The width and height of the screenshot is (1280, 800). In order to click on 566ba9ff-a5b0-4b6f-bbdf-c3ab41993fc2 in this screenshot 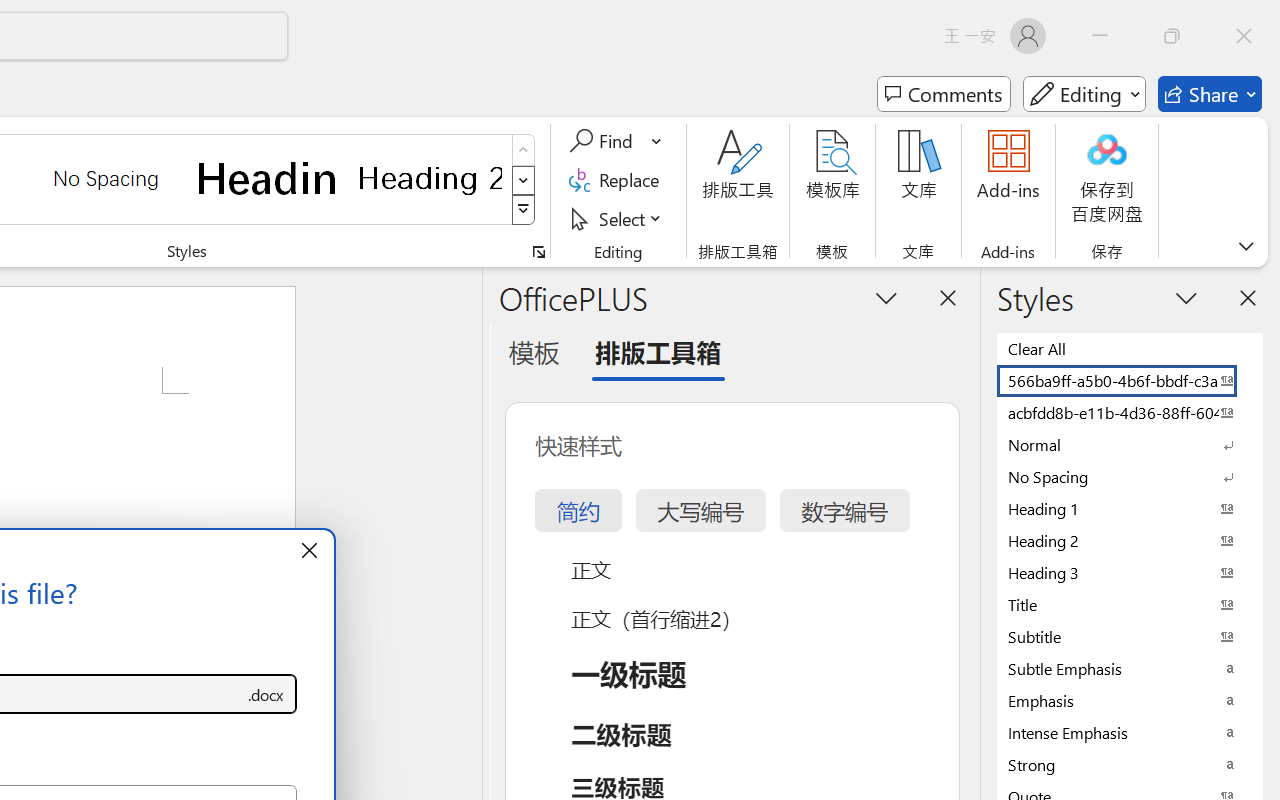, I will do `click(1130, 380)`.